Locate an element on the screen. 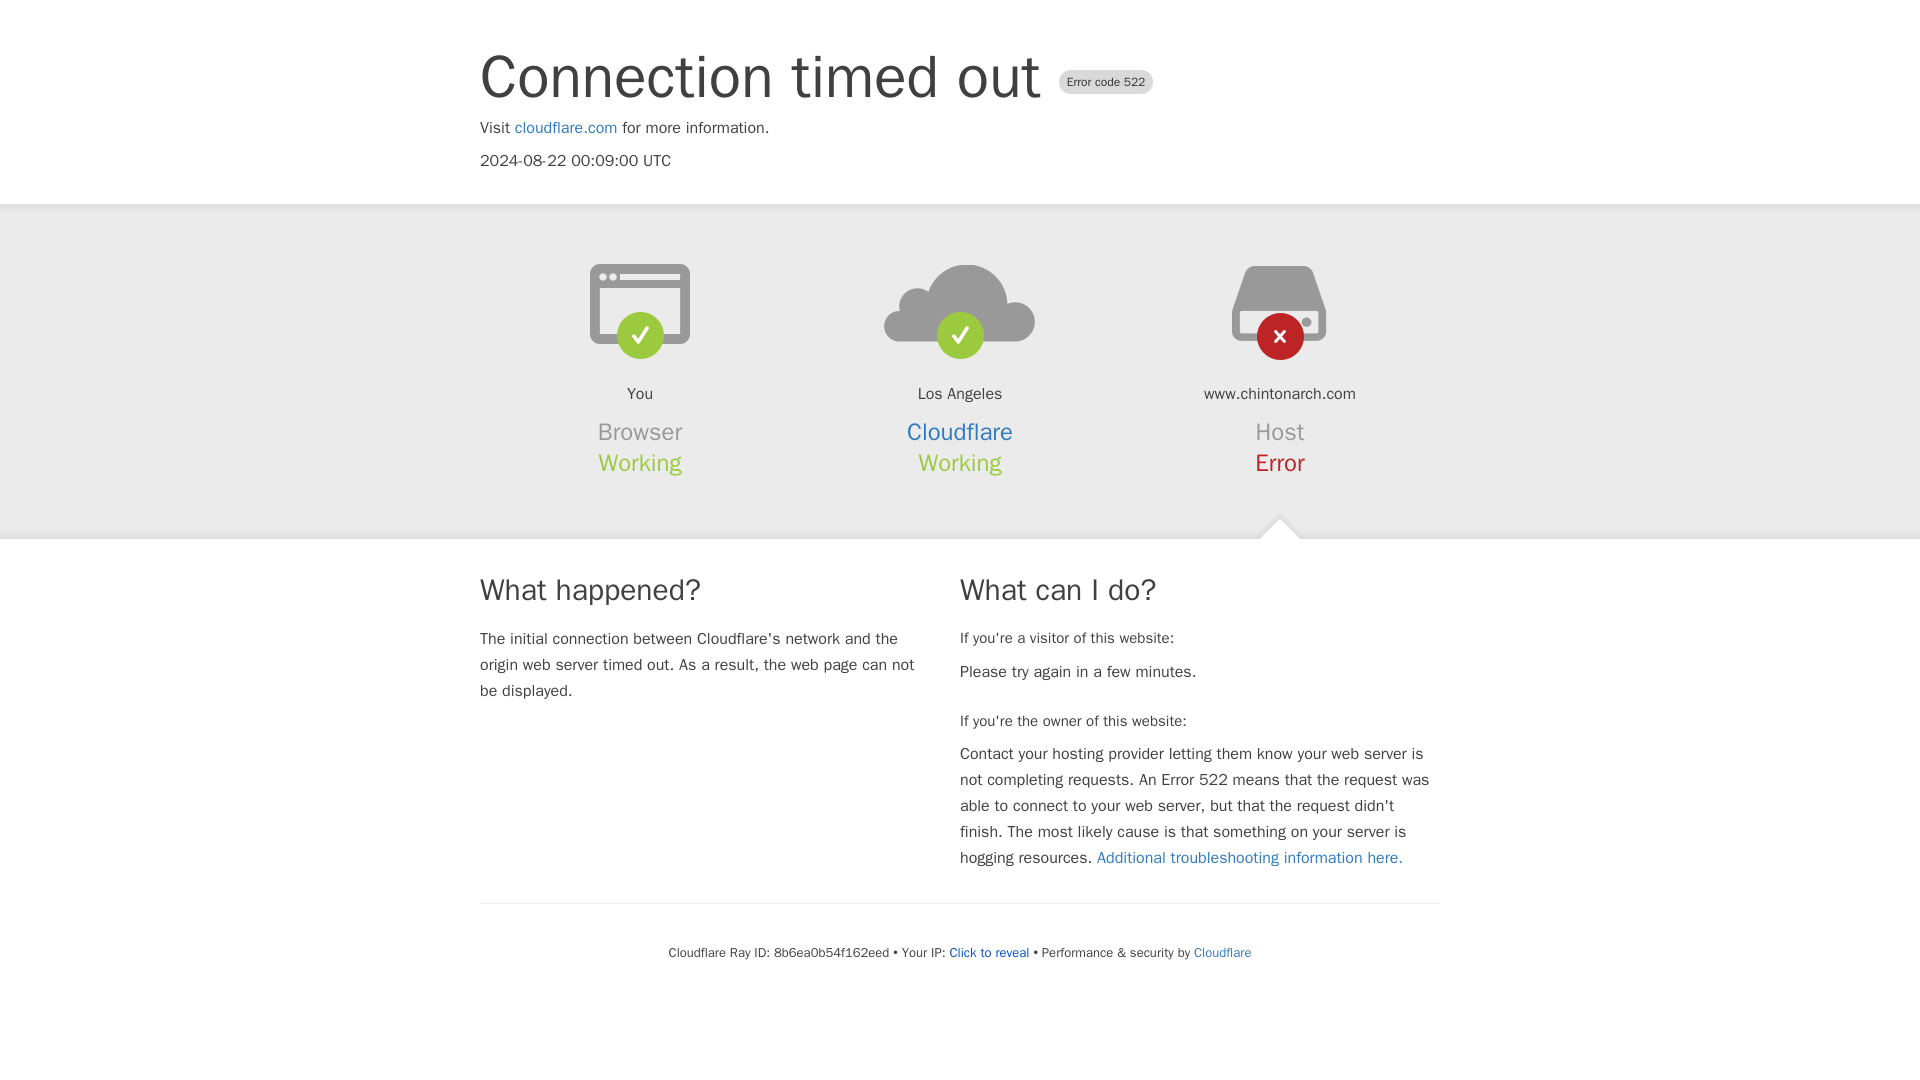 The width and height of the screenshot is (1920, 1080). Cloudflare is located at coordinates (1222, 952).